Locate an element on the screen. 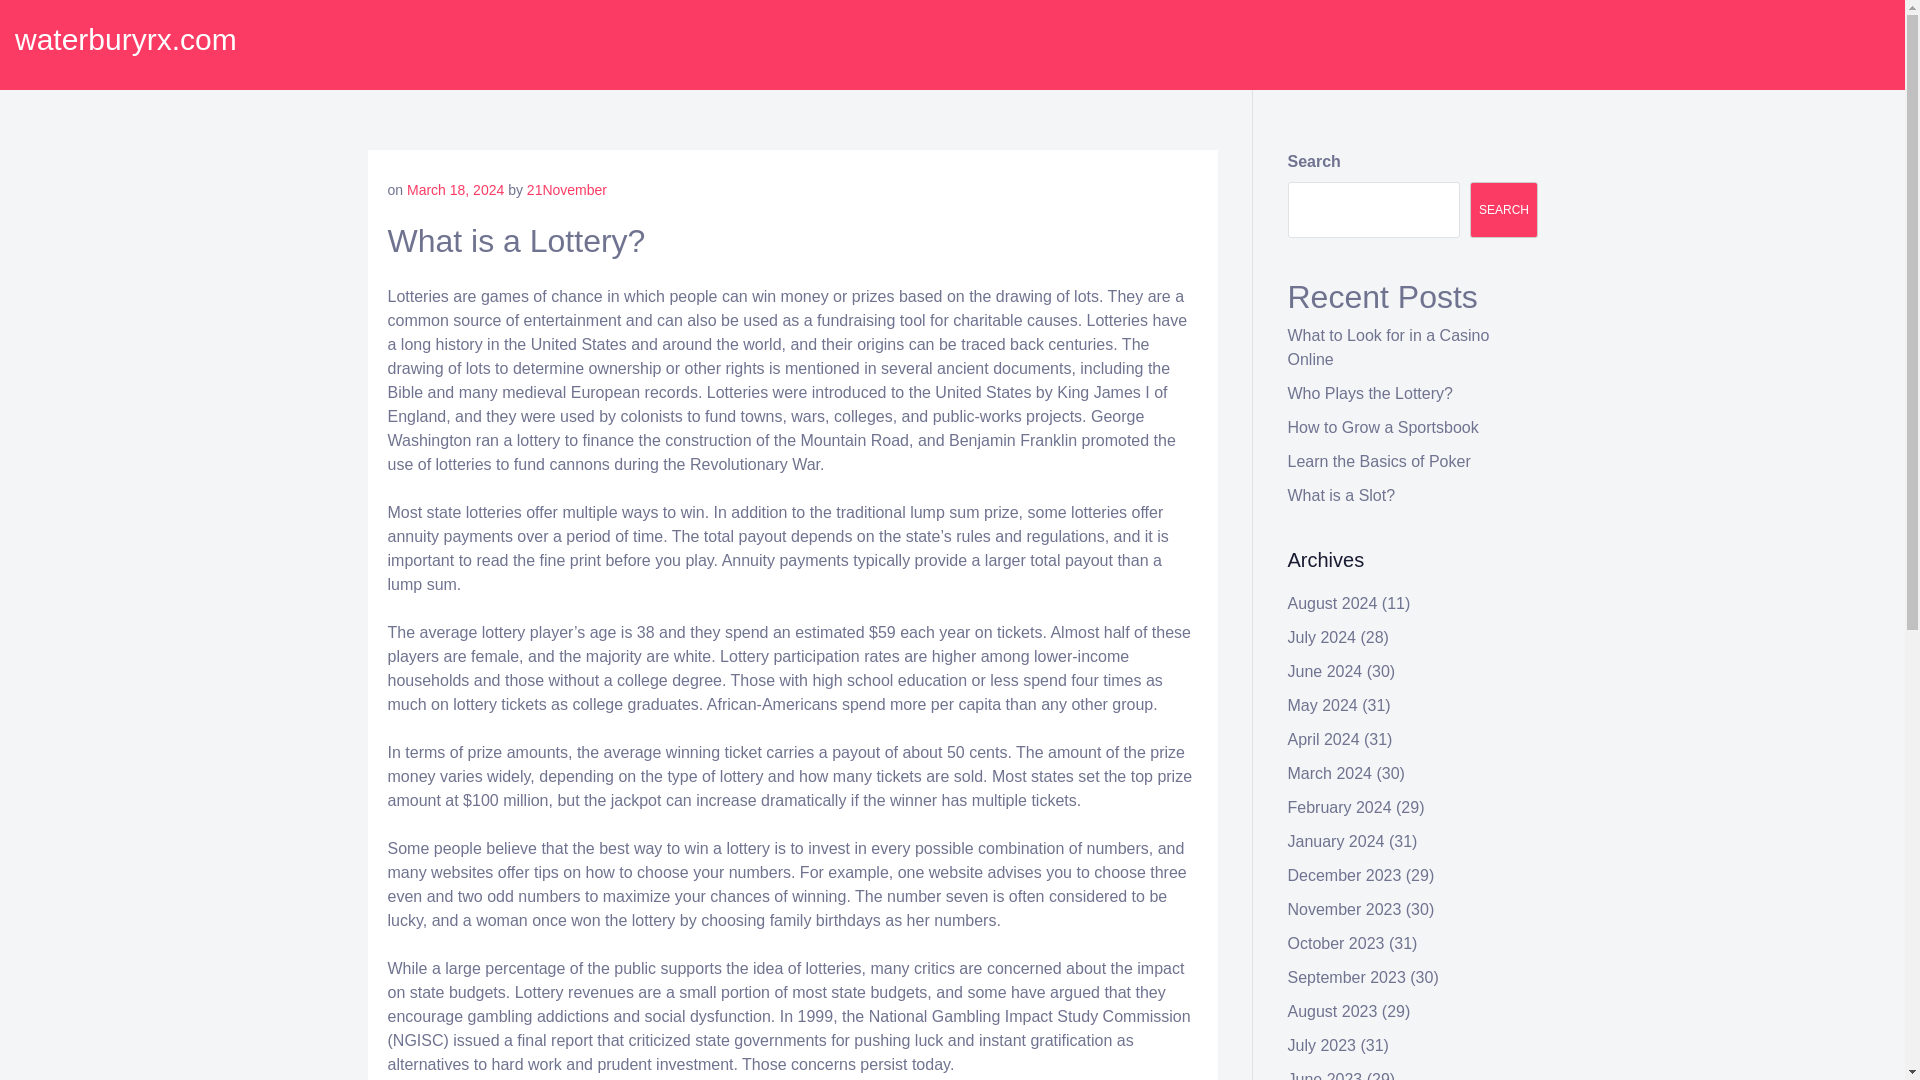  21November is located at coordinates (566, 190).